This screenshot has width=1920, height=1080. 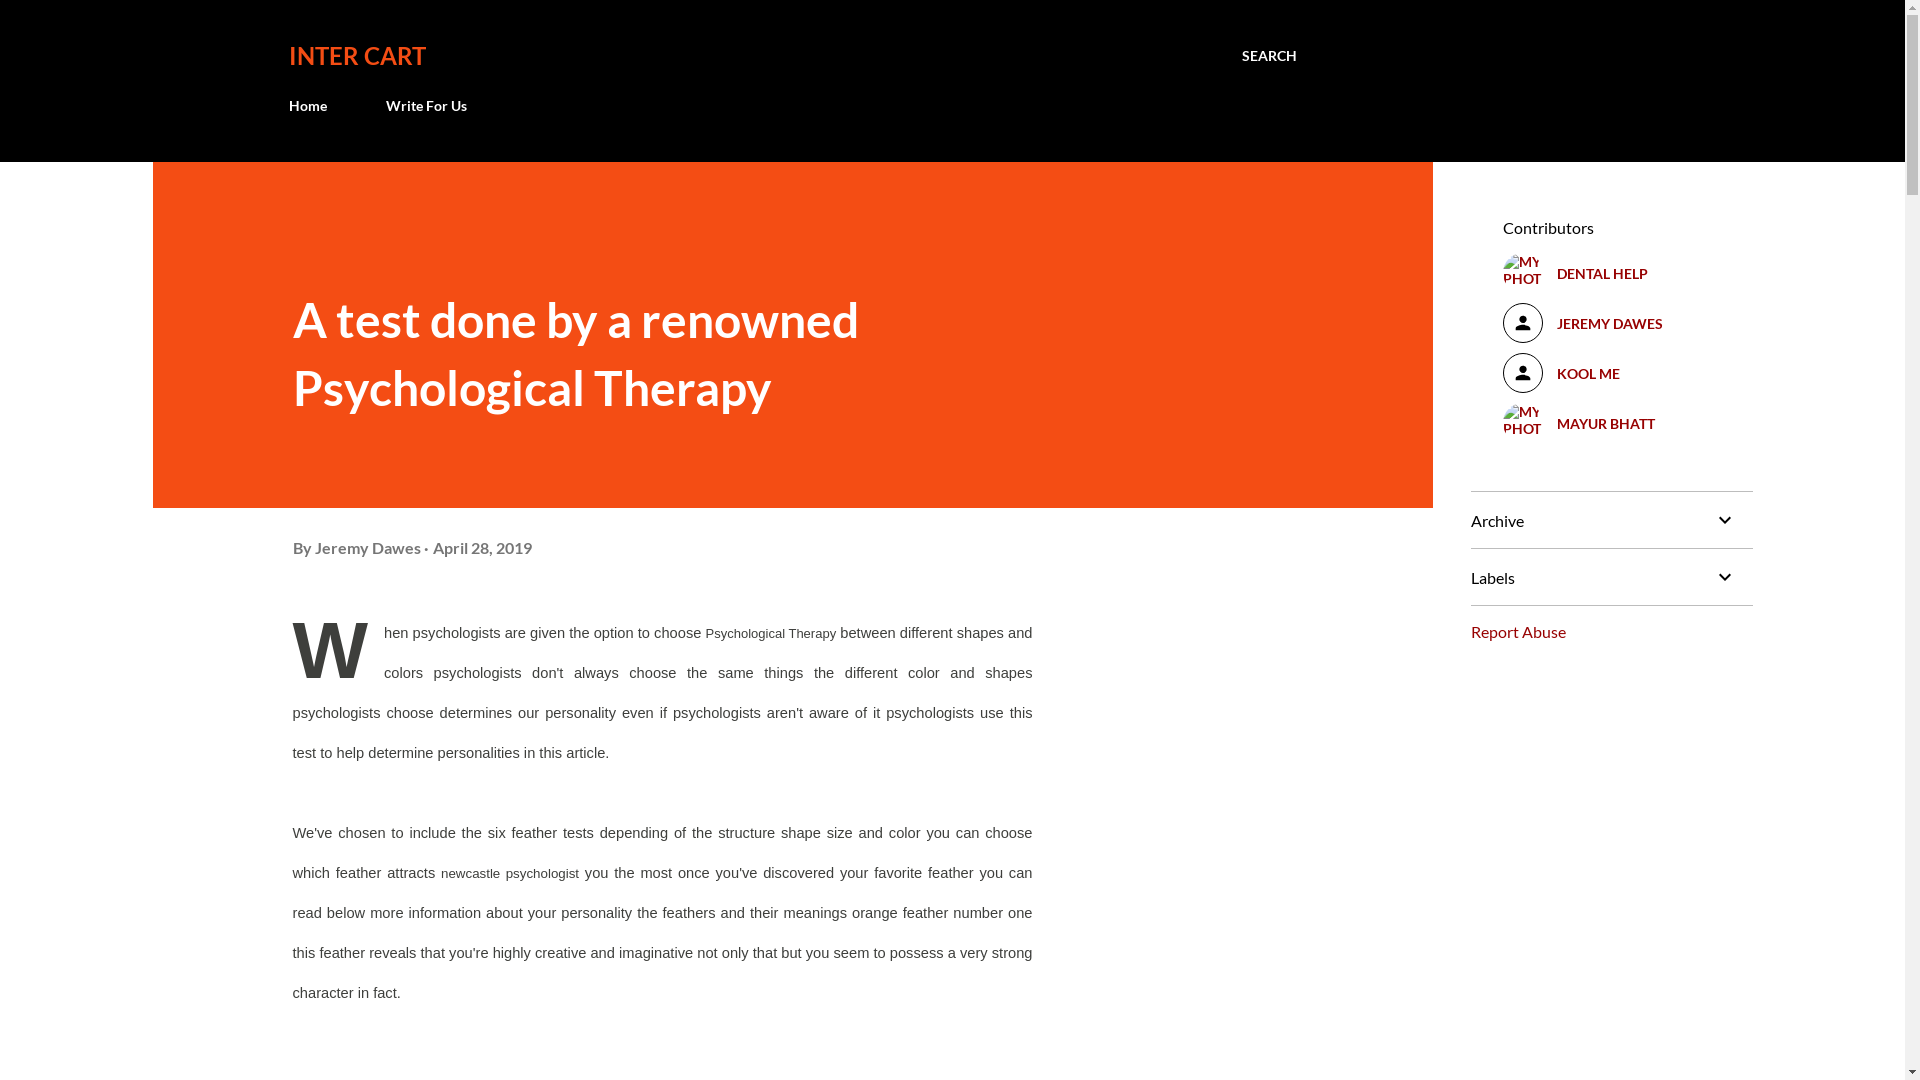 I want to click on Write For Us, so click(x=426, y=106).